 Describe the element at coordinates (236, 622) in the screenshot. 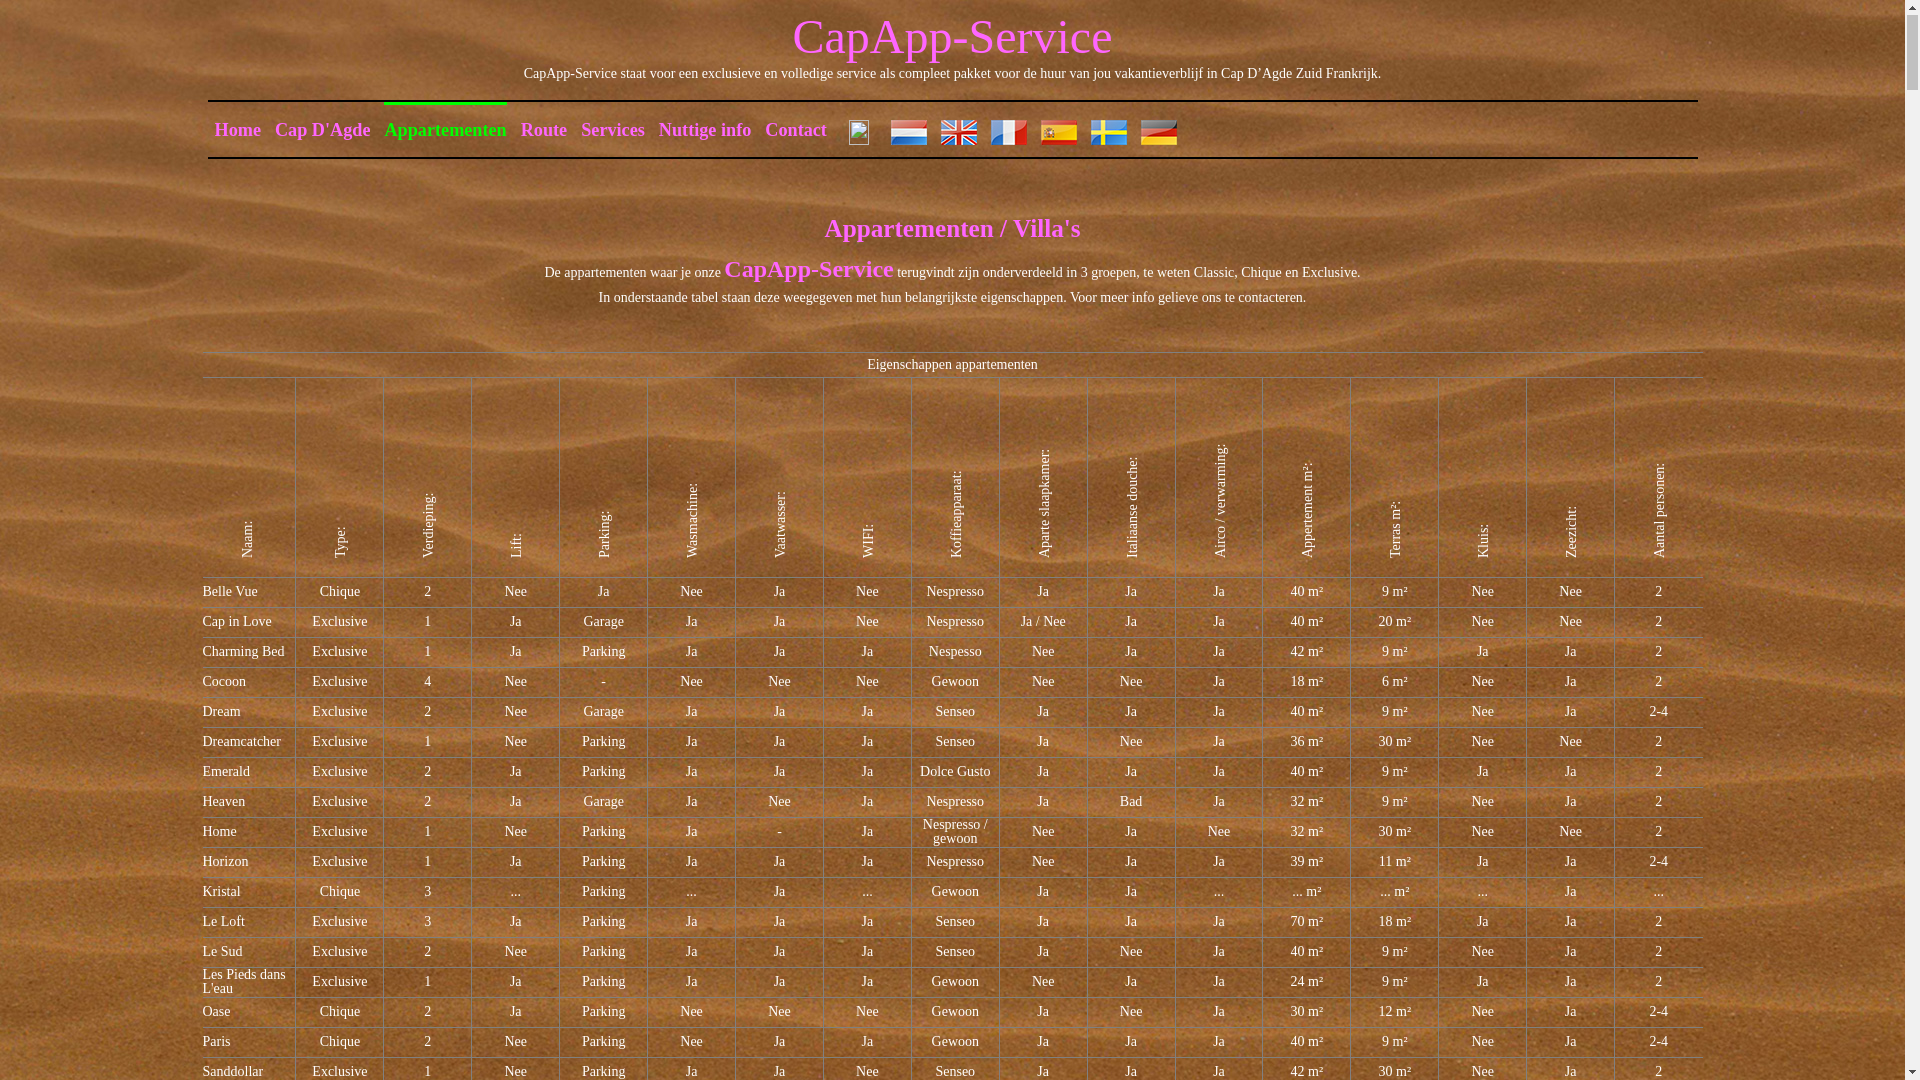

I see `Cap in Love` at that location.